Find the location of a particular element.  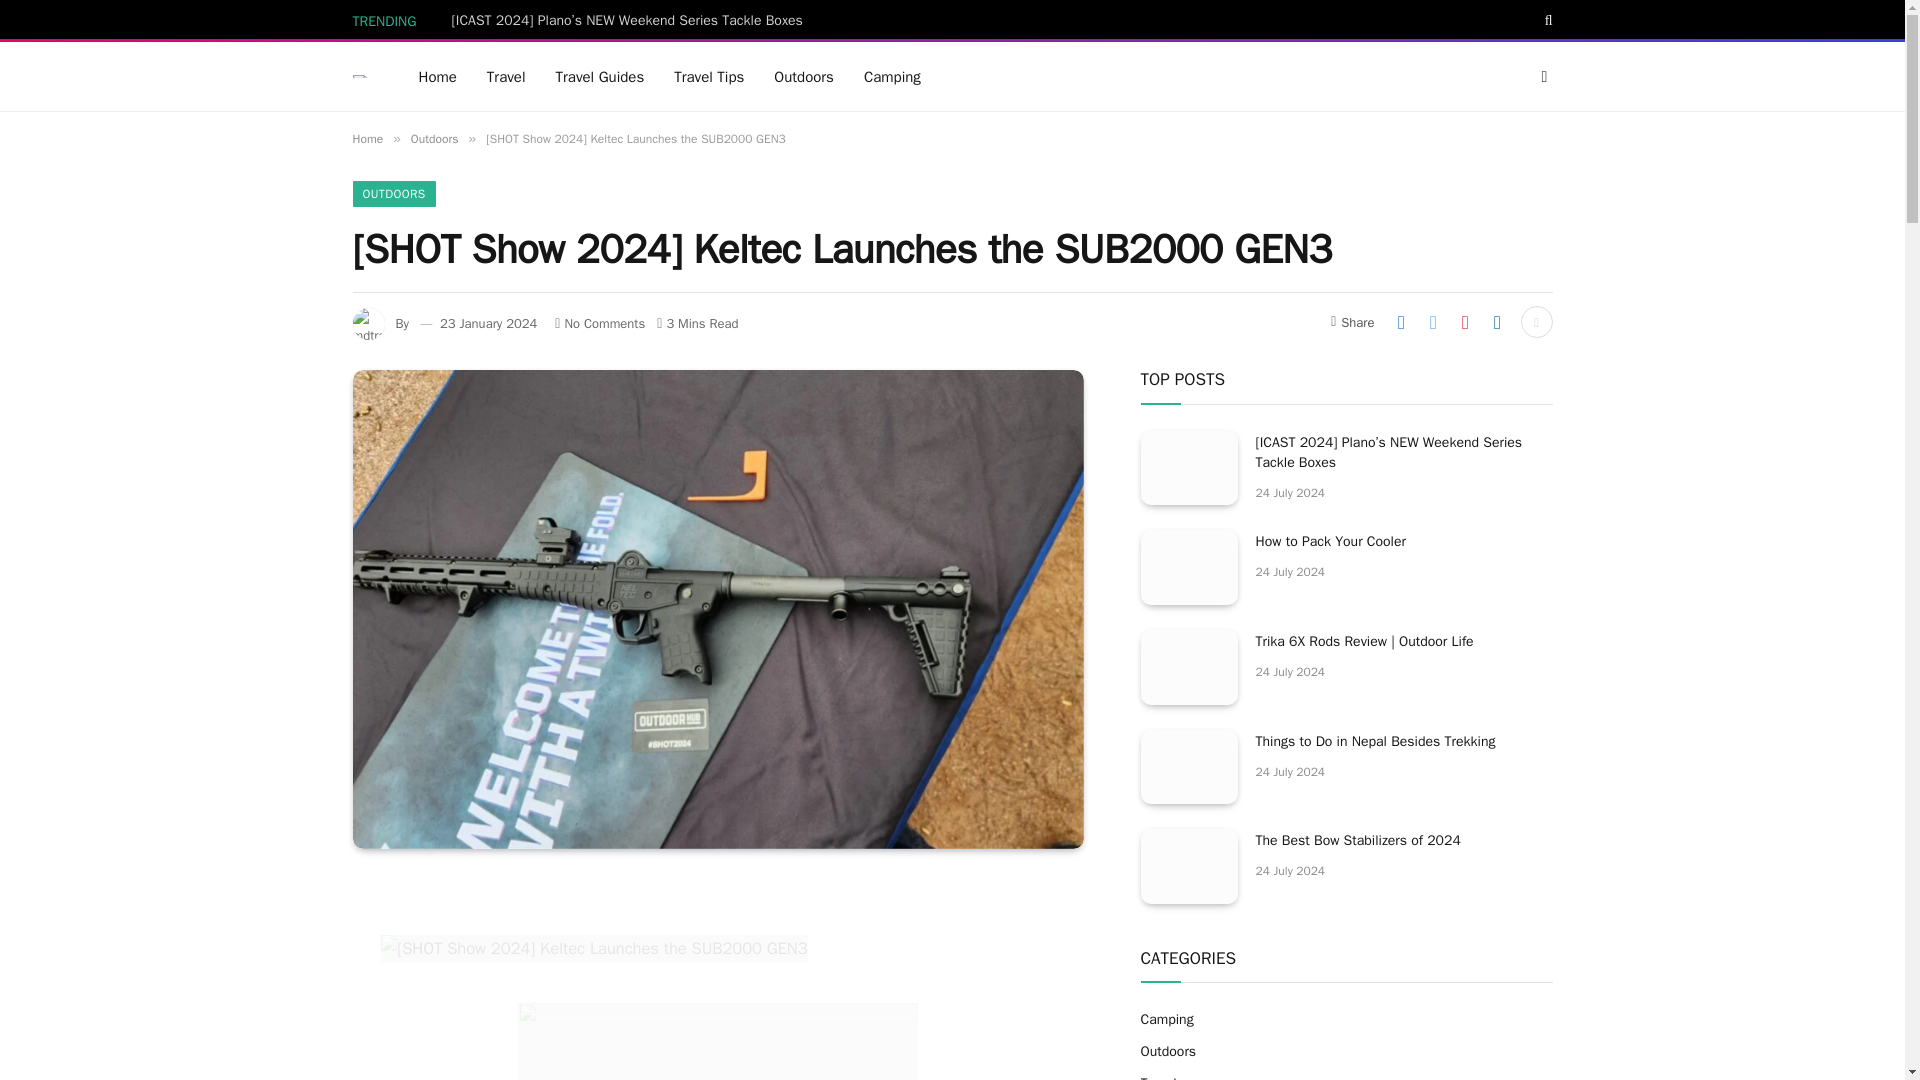

Home is located at coordinates (366, 138).